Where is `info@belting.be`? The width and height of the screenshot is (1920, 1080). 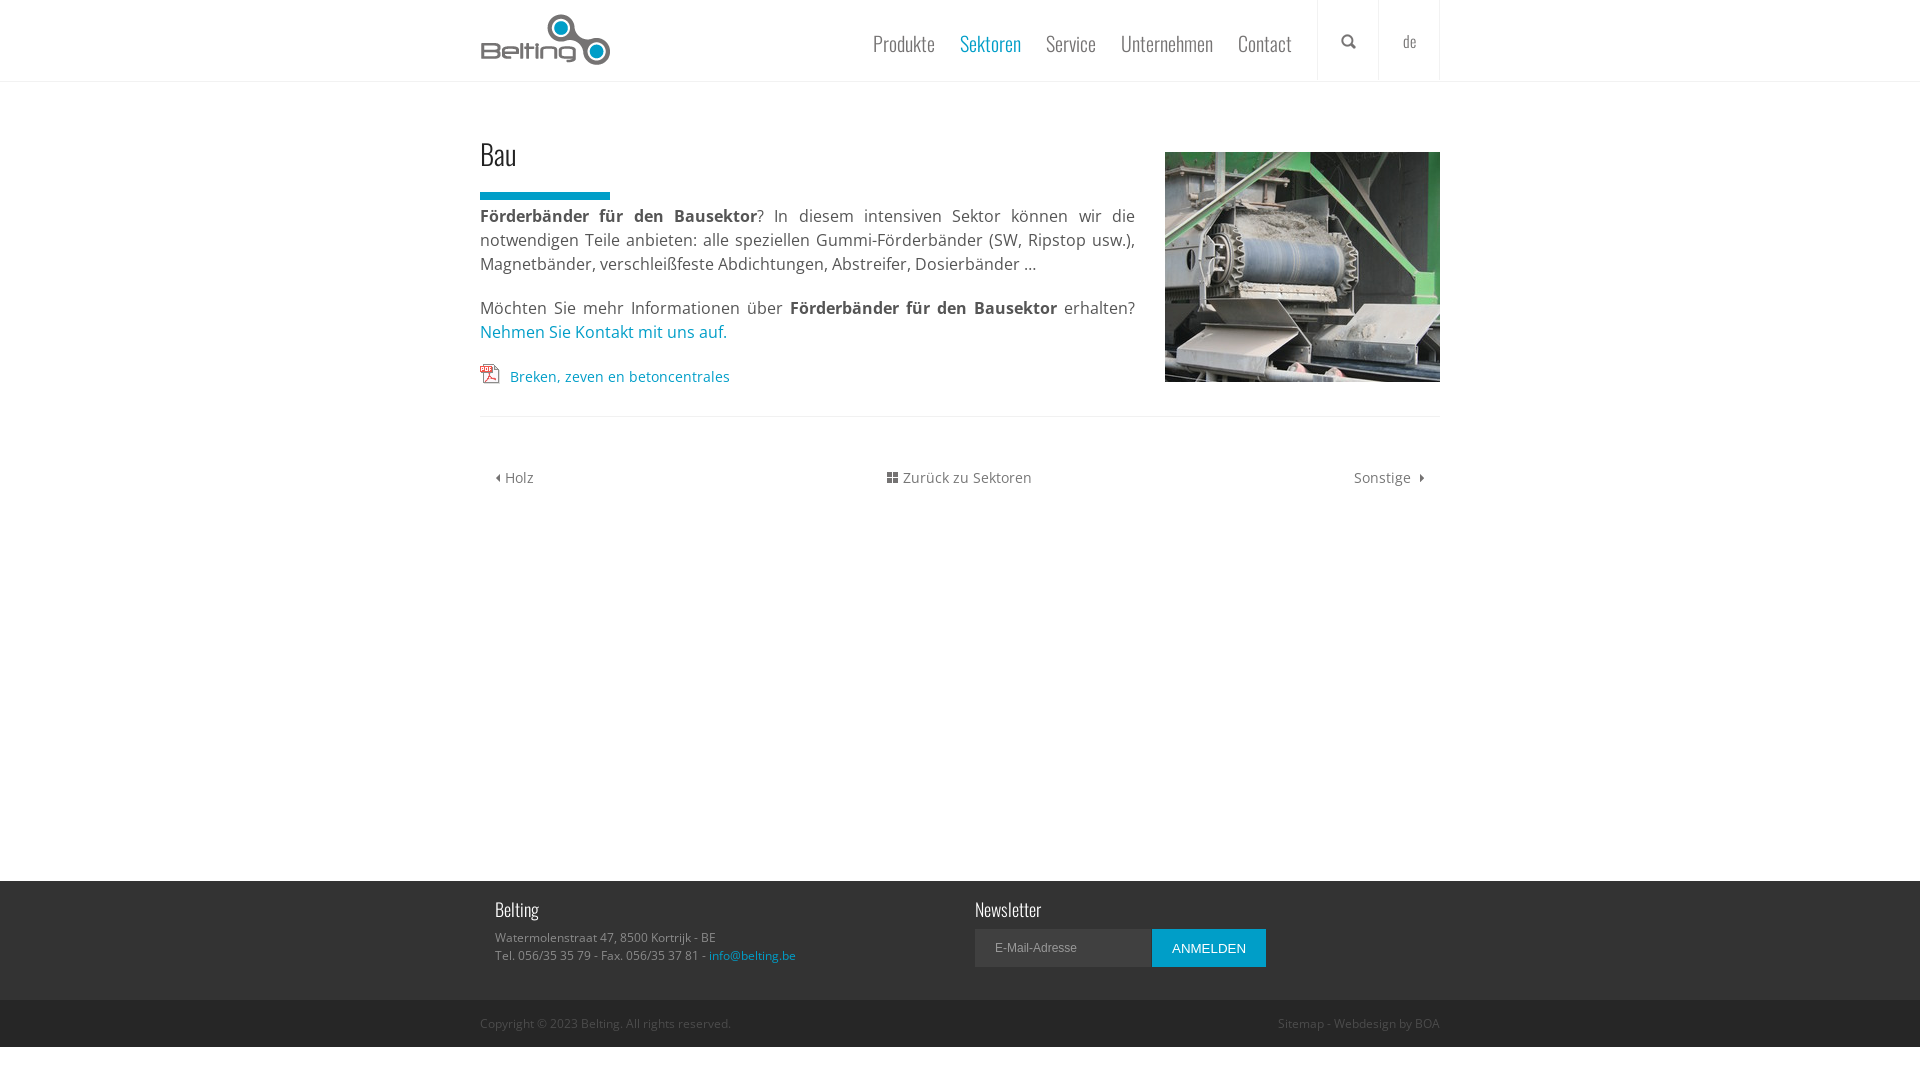 info@belting.be is located at coordinates (752, 956).